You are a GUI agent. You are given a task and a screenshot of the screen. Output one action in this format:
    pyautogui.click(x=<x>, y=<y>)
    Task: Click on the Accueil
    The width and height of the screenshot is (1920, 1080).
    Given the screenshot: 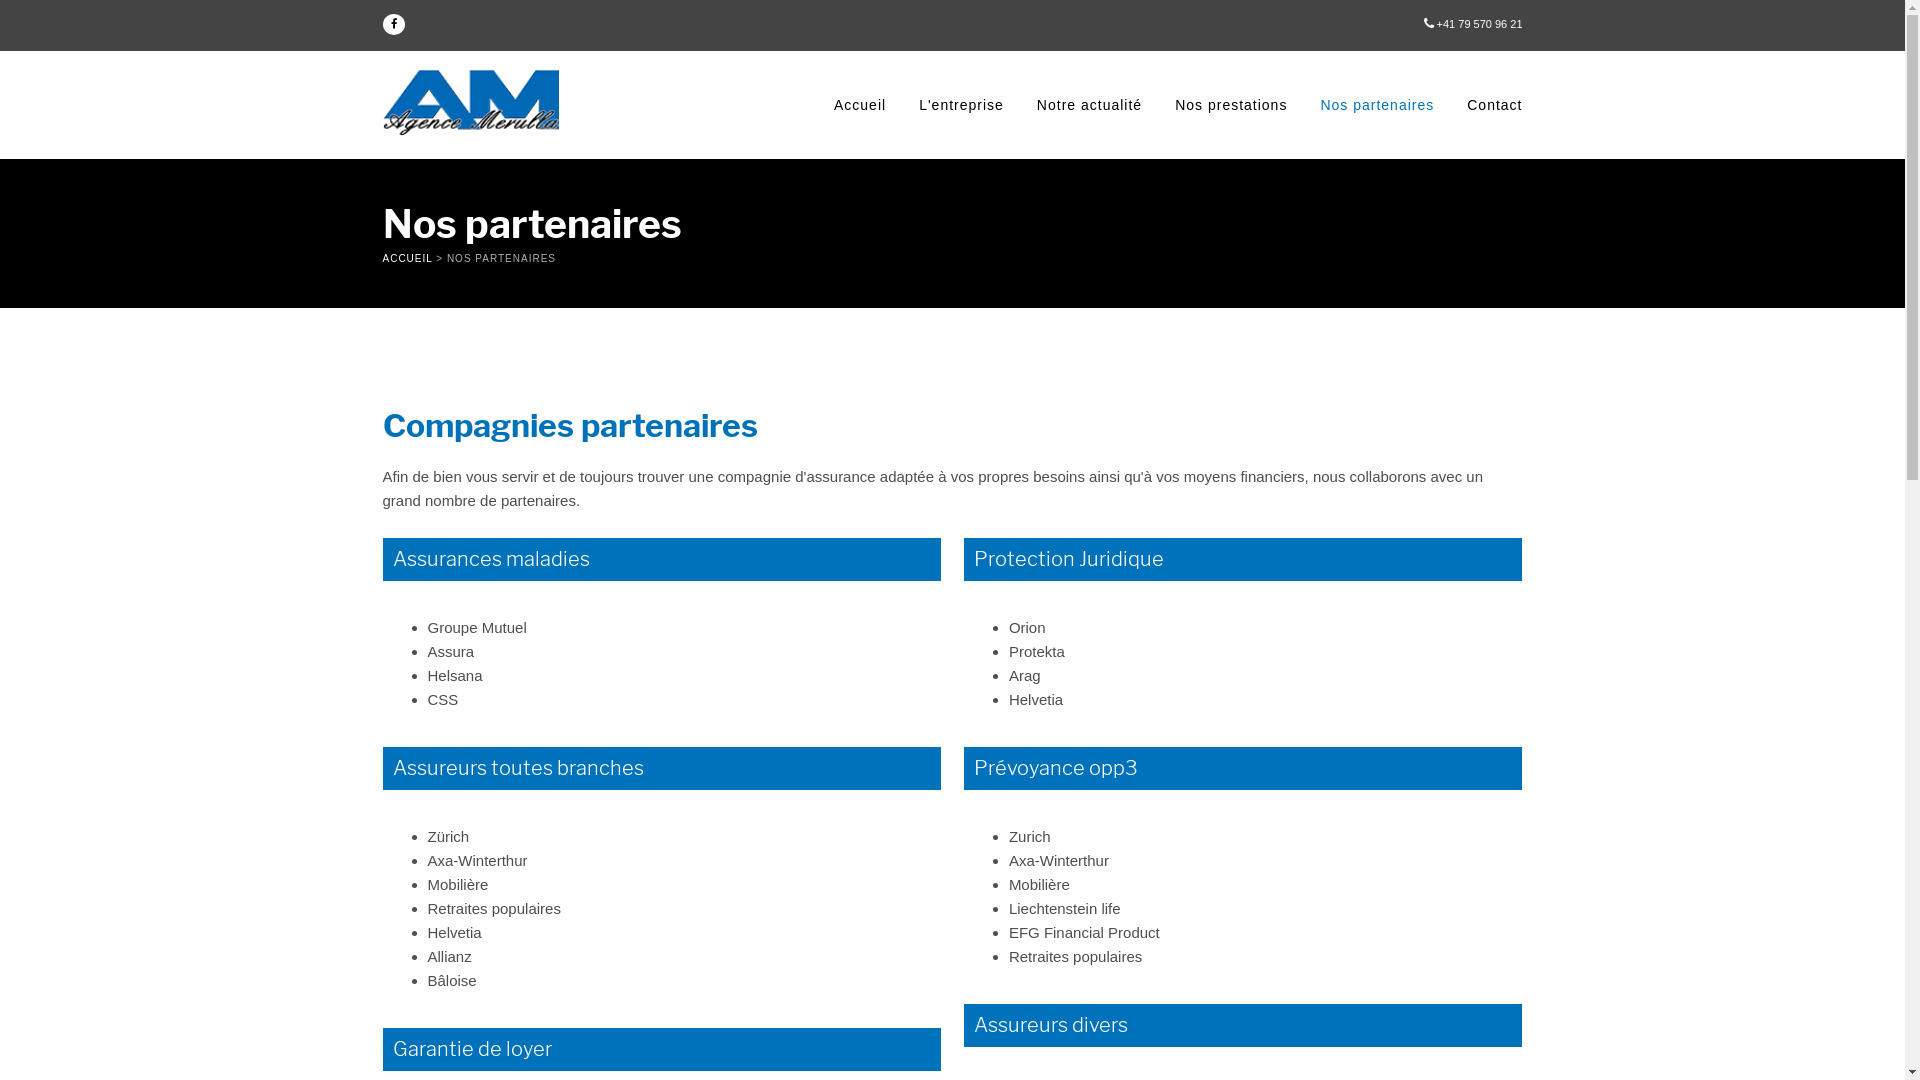 What is the action you would take?
    pyautogui.click(x=860, y=105)
    